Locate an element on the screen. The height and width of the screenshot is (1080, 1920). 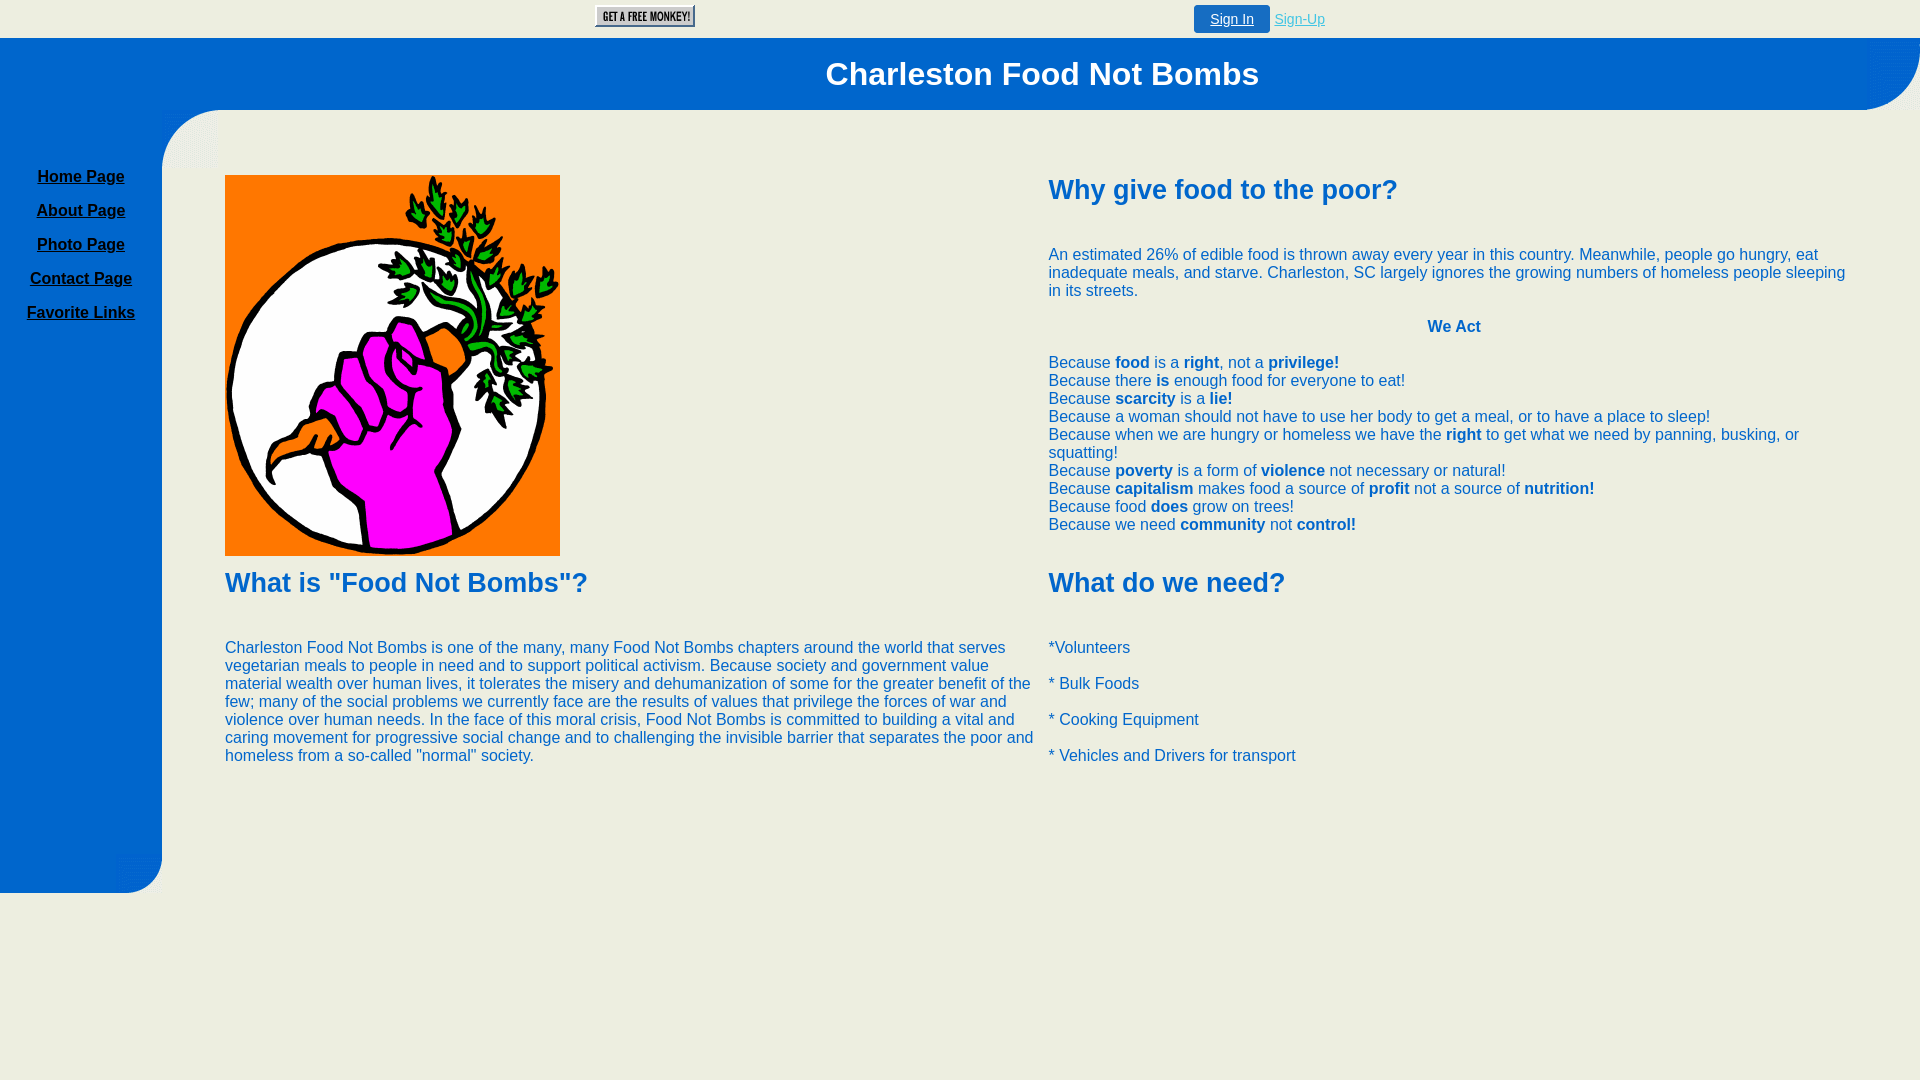
Favorite Links is located at coordinates (81, 312).